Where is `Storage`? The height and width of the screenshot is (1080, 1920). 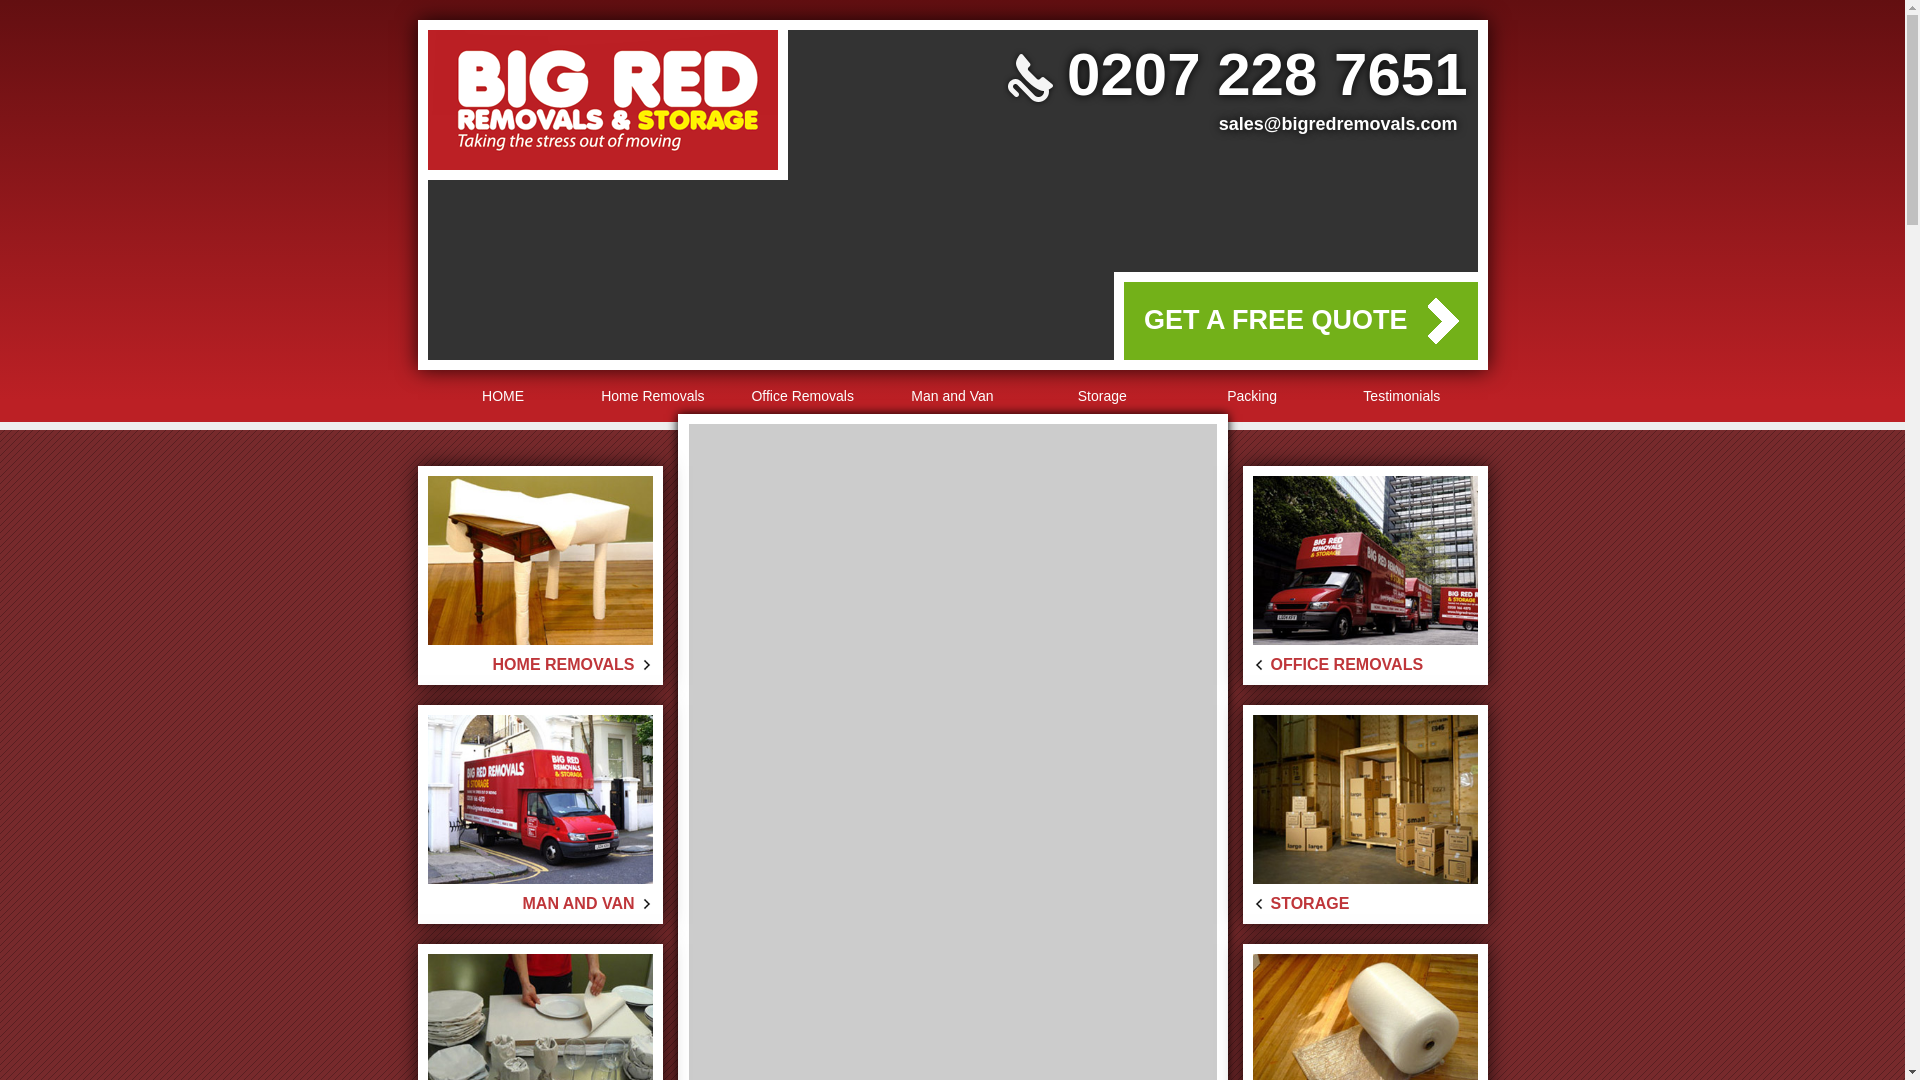 Storage is located at coordinates (1102, 396).